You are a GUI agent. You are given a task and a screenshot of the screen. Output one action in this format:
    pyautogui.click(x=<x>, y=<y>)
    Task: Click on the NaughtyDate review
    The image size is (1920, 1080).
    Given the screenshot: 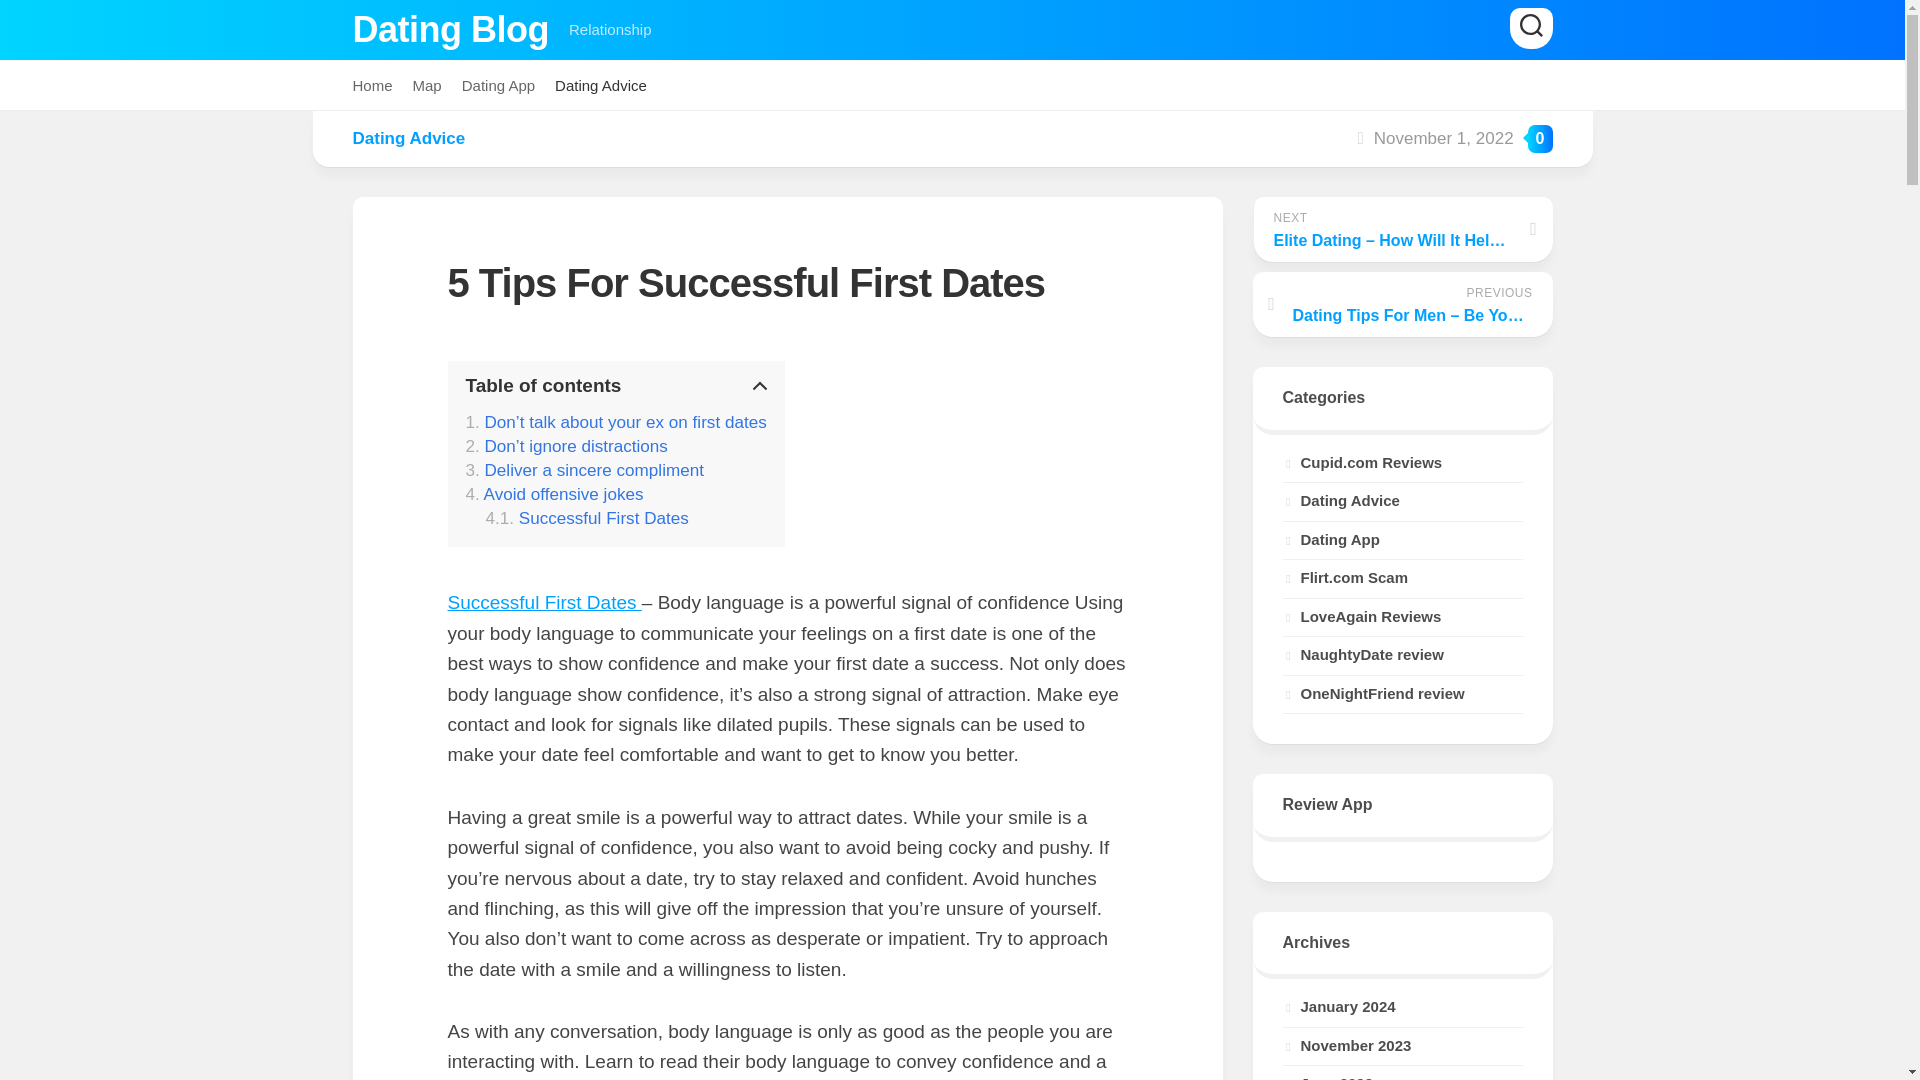 What is the action you would take?
    pyautogui.click(x=1362, y=654)
    